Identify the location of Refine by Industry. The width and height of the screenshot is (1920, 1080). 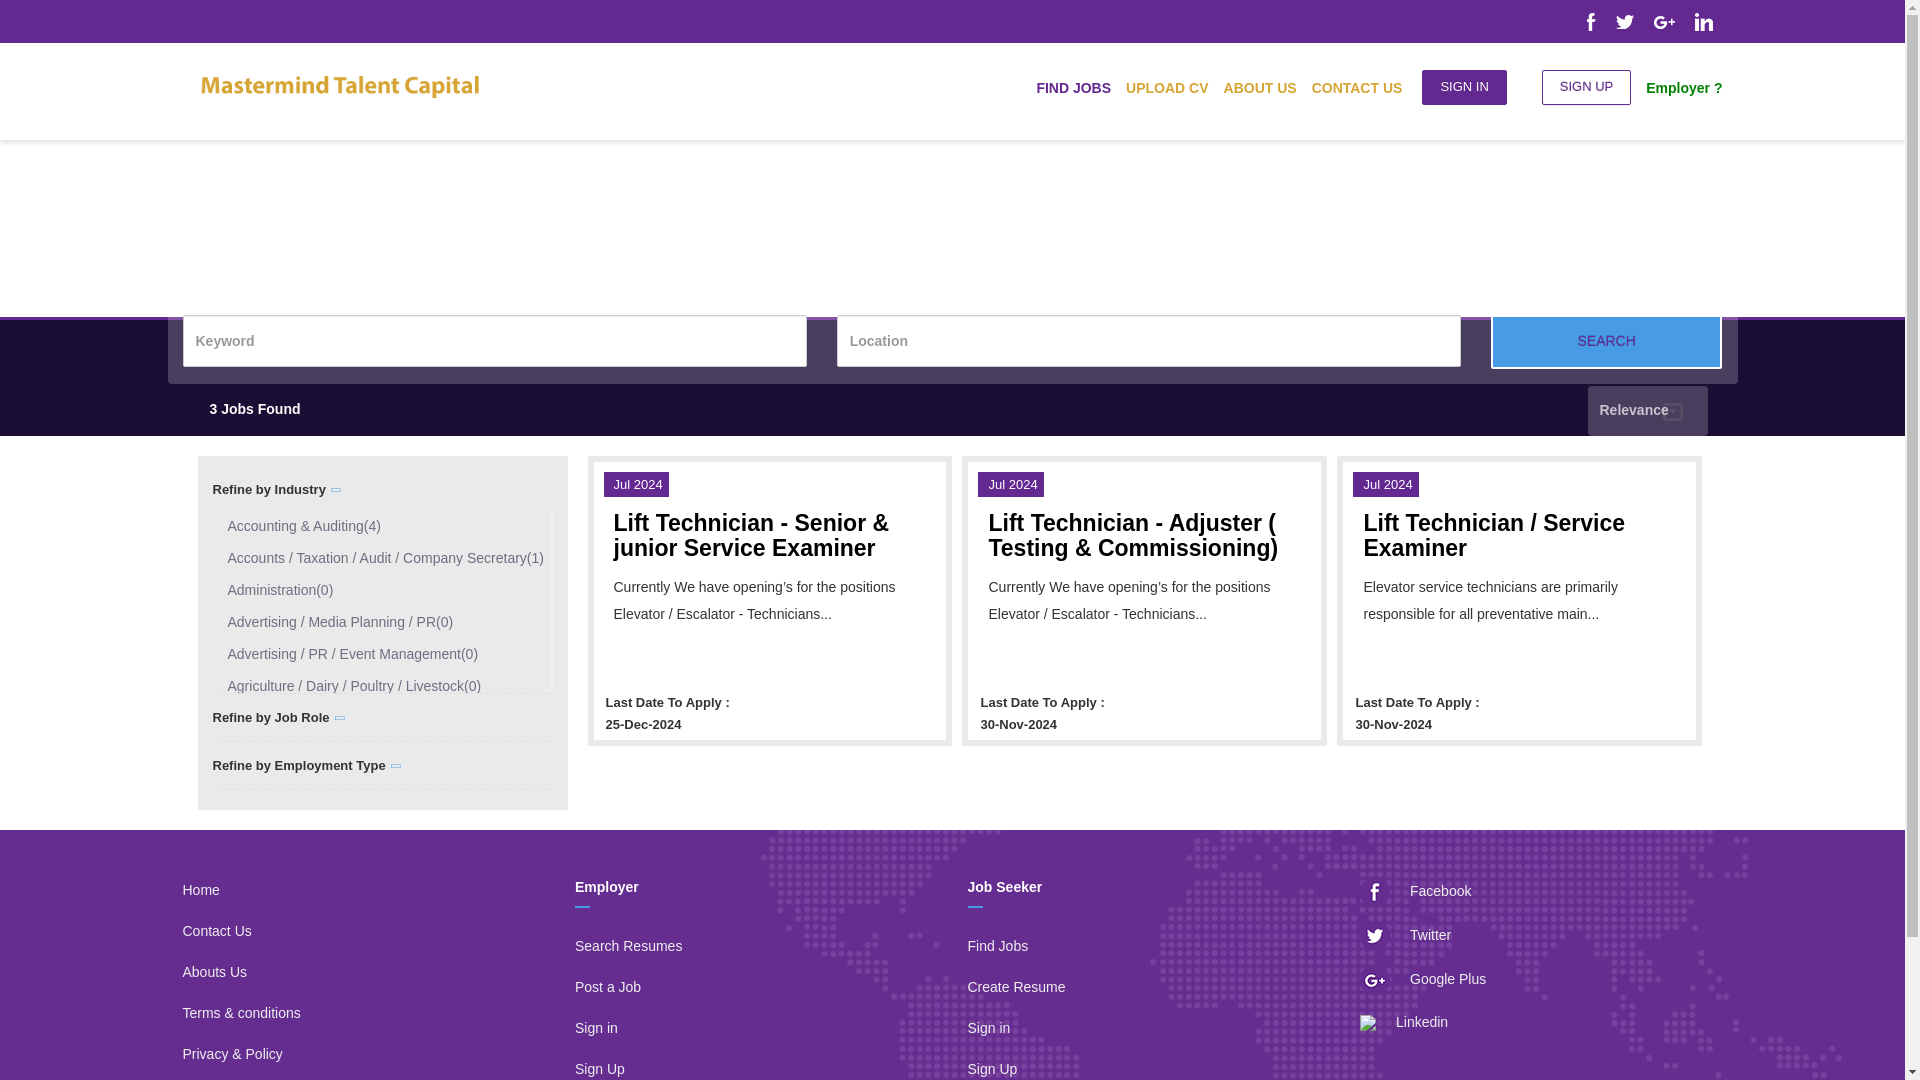
(277, 494).